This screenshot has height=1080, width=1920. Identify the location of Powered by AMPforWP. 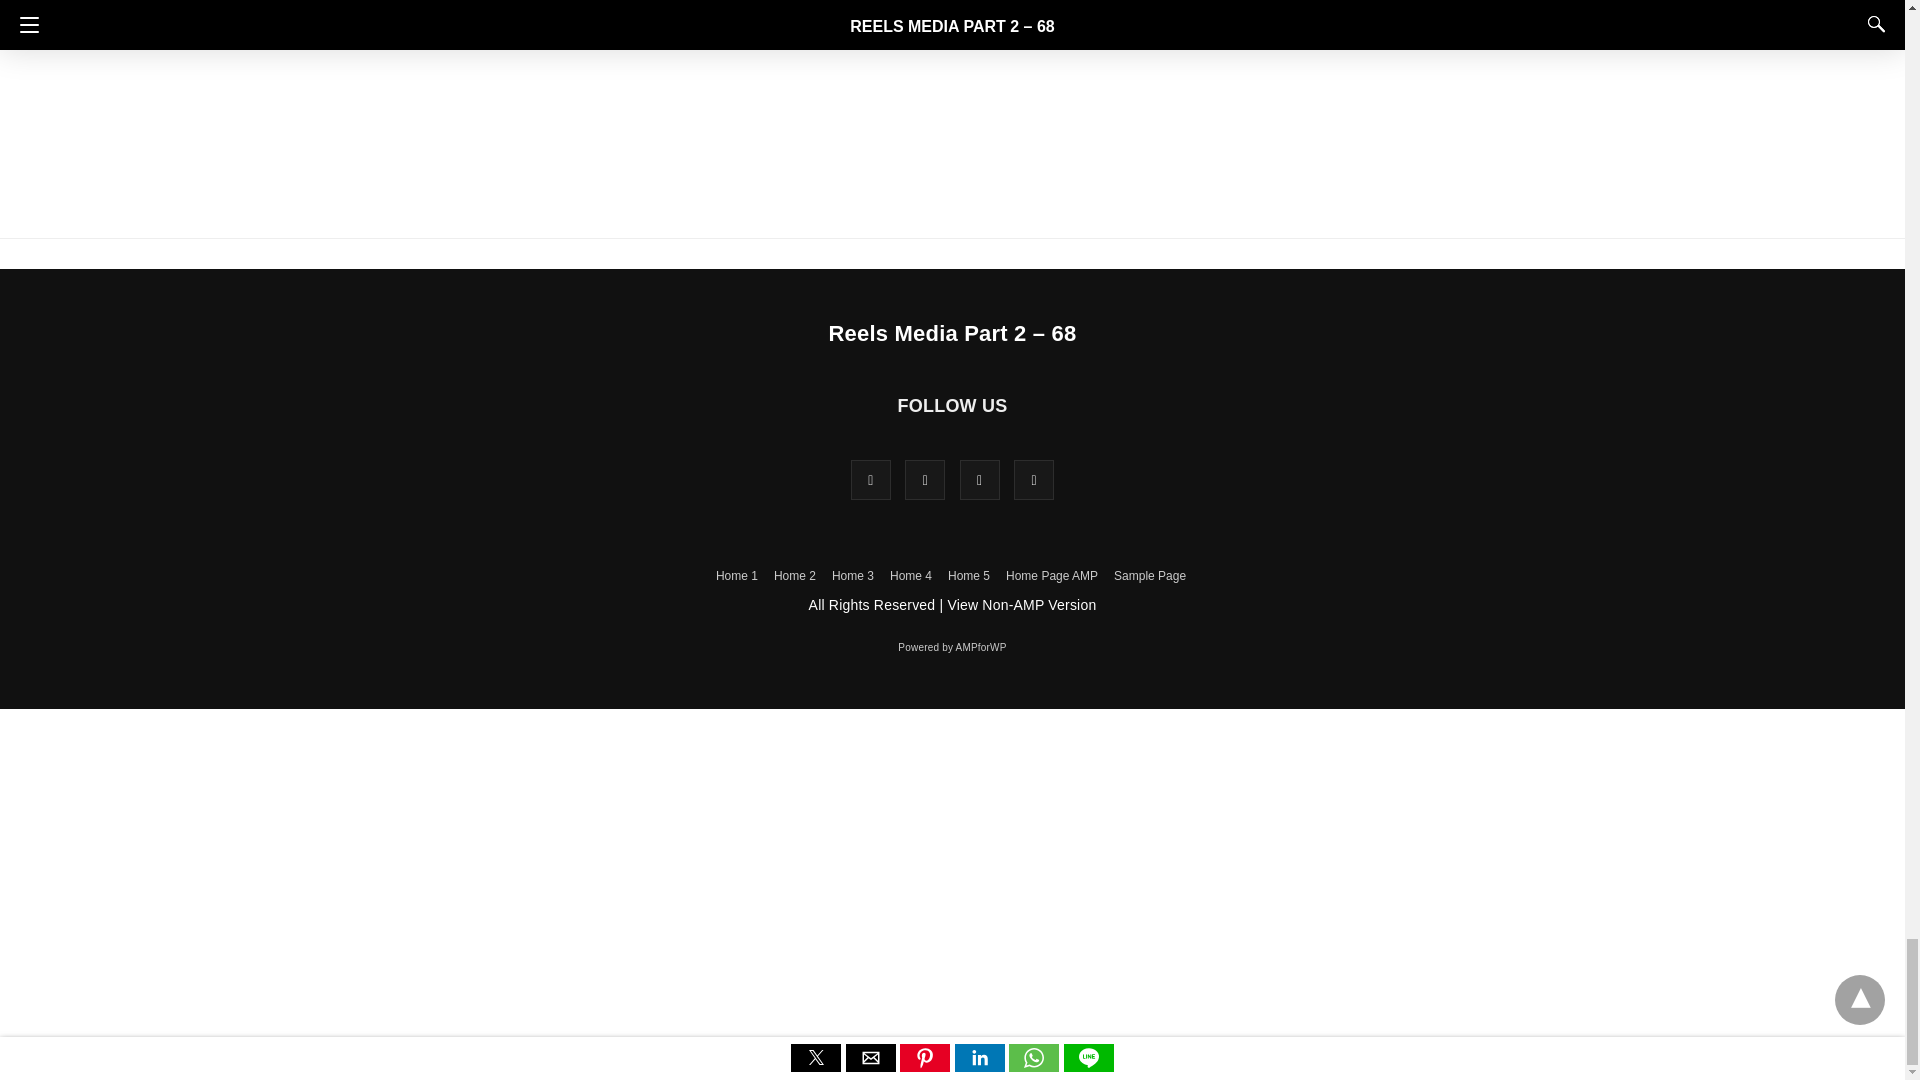
(952, 647).